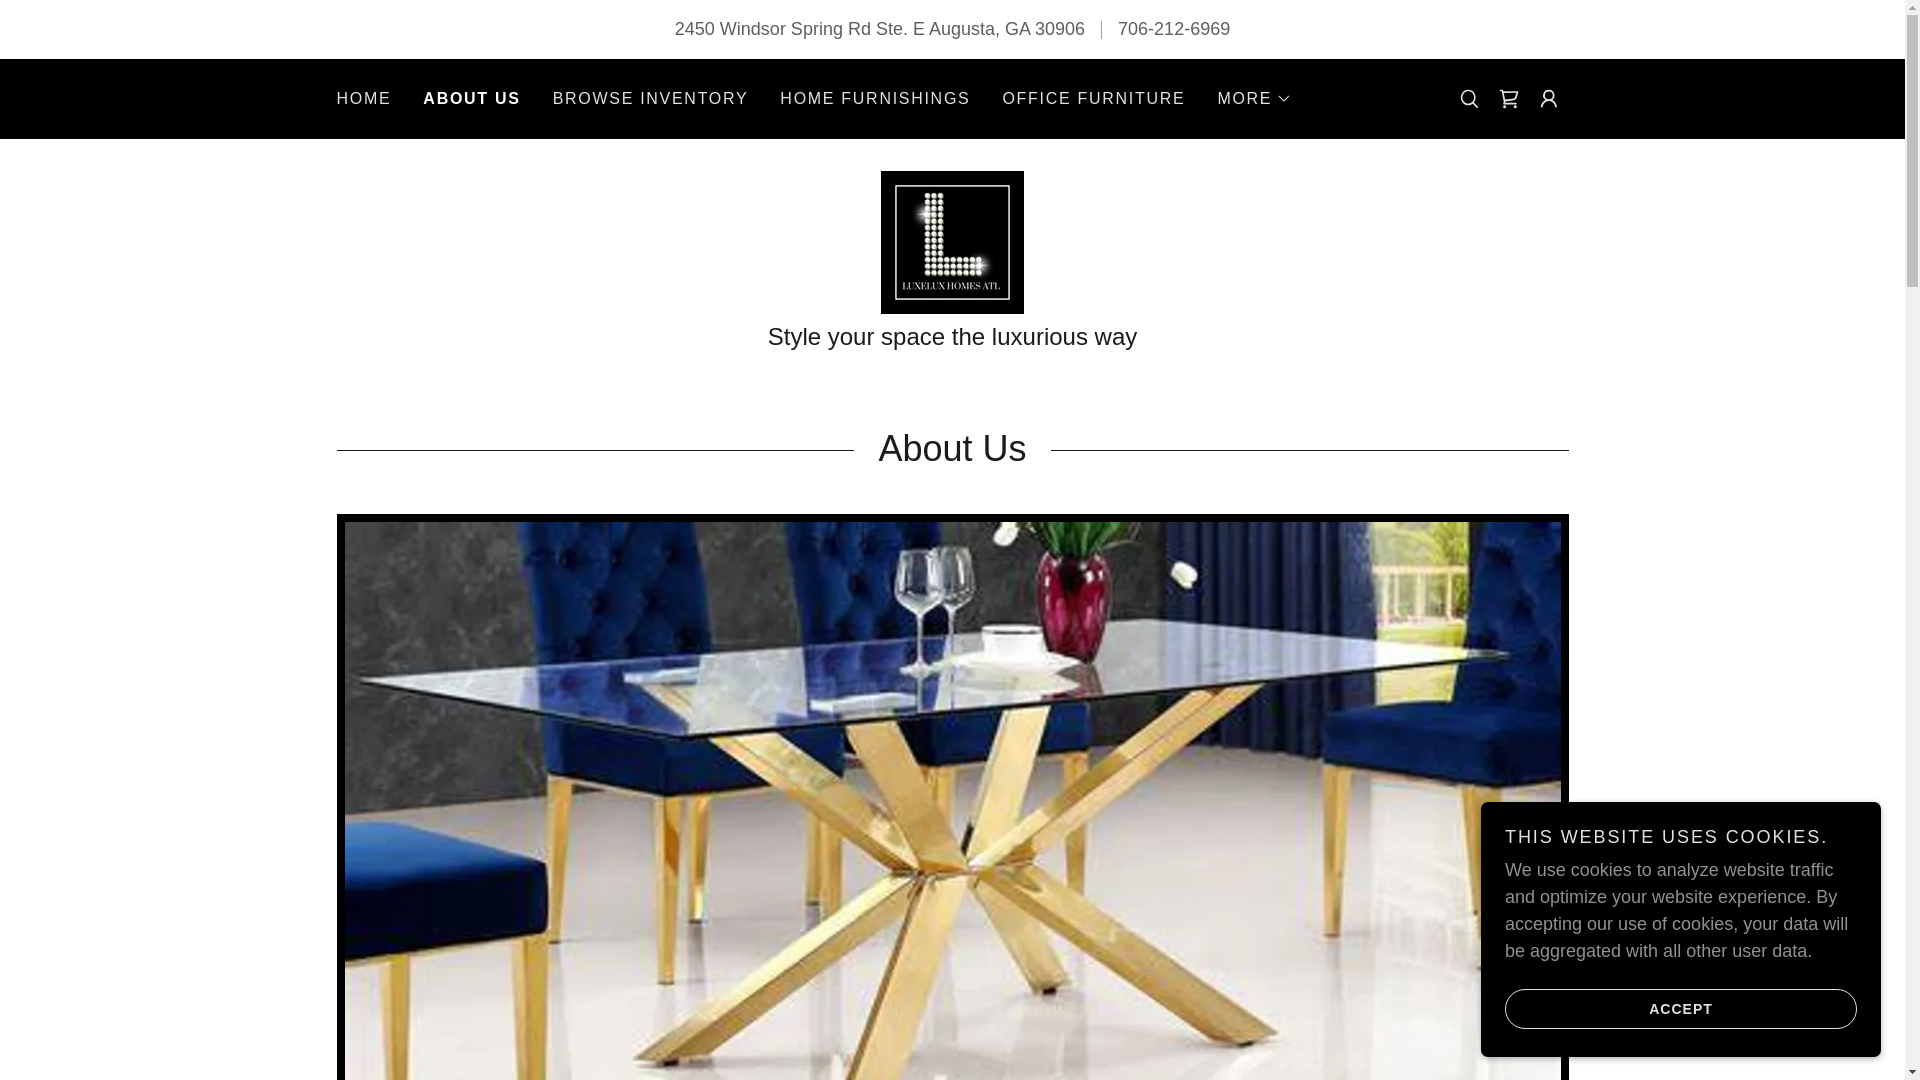  Describe the element at coordinates (471, 99) in the screenshot. I see `ABOUT US` at that location.